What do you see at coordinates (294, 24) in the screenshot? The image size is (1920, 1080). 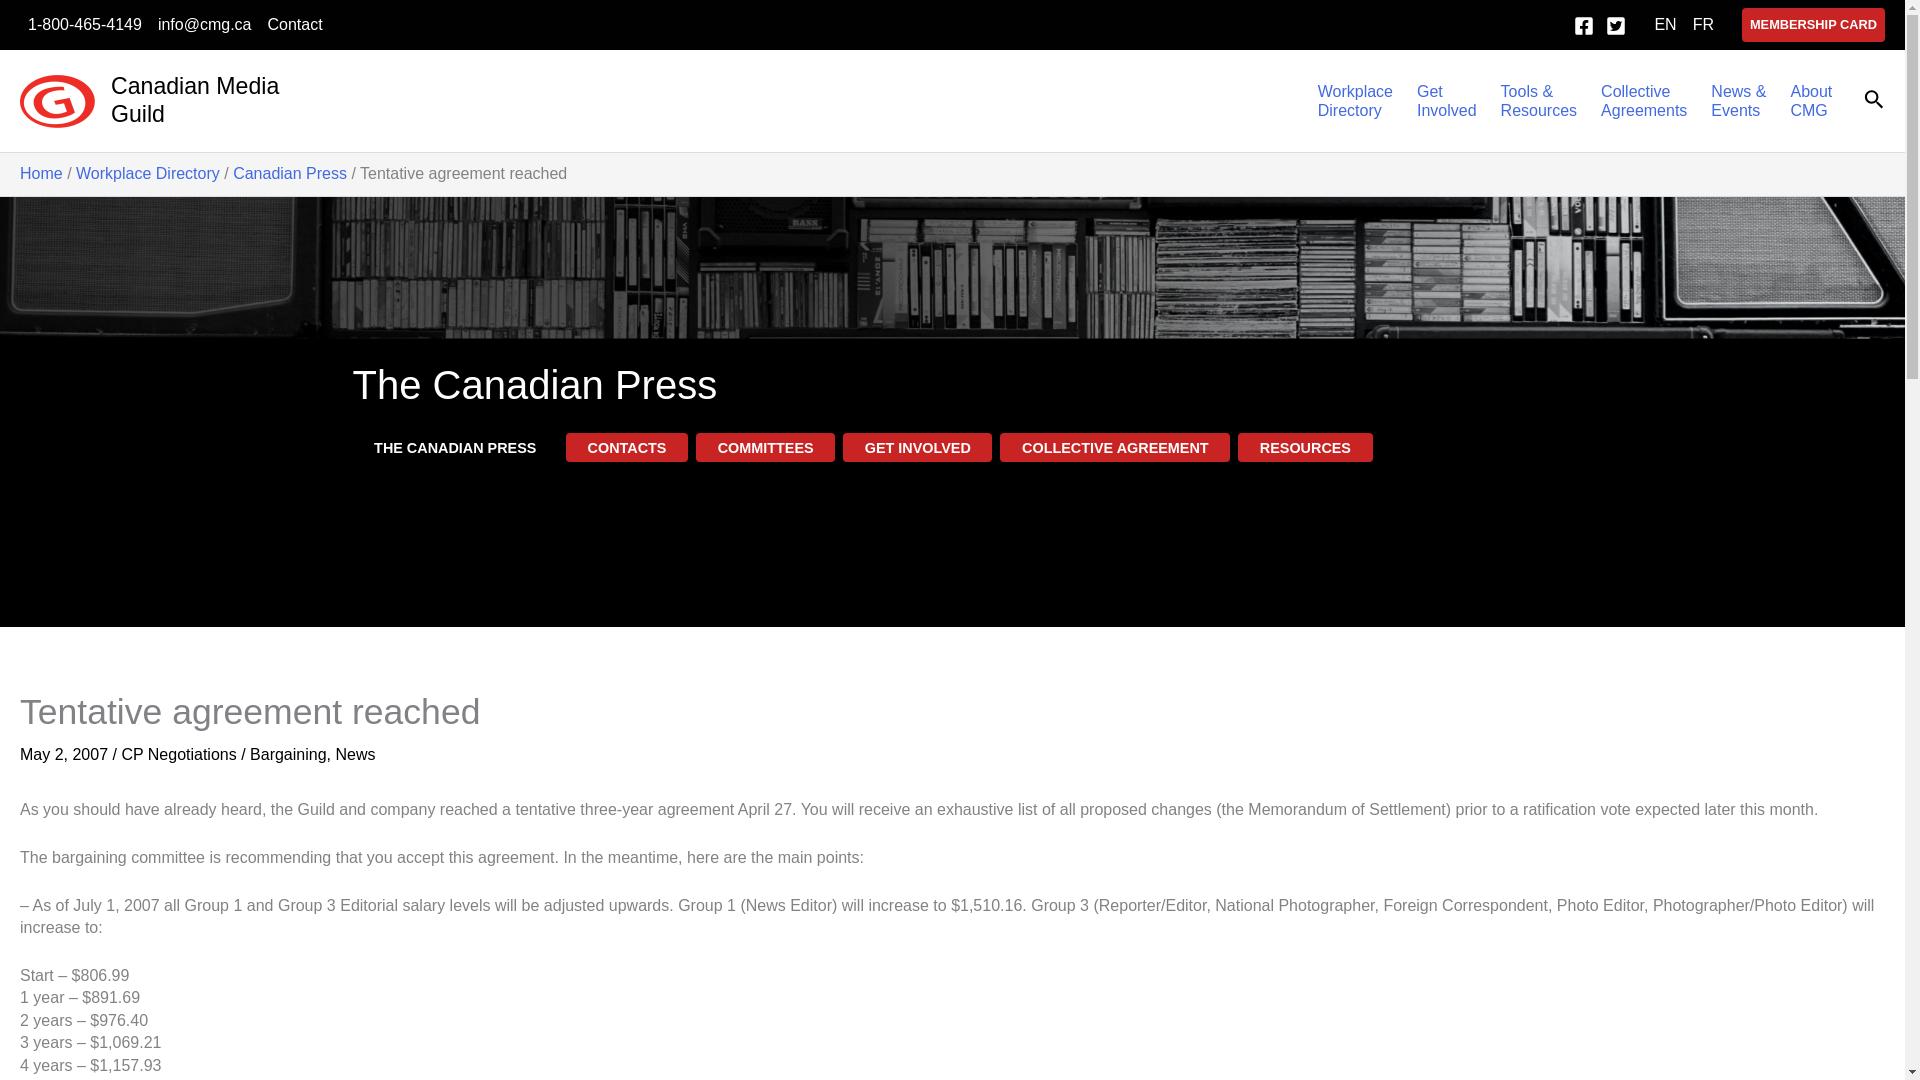 I see `Contact` at bounding box center [294, 24].